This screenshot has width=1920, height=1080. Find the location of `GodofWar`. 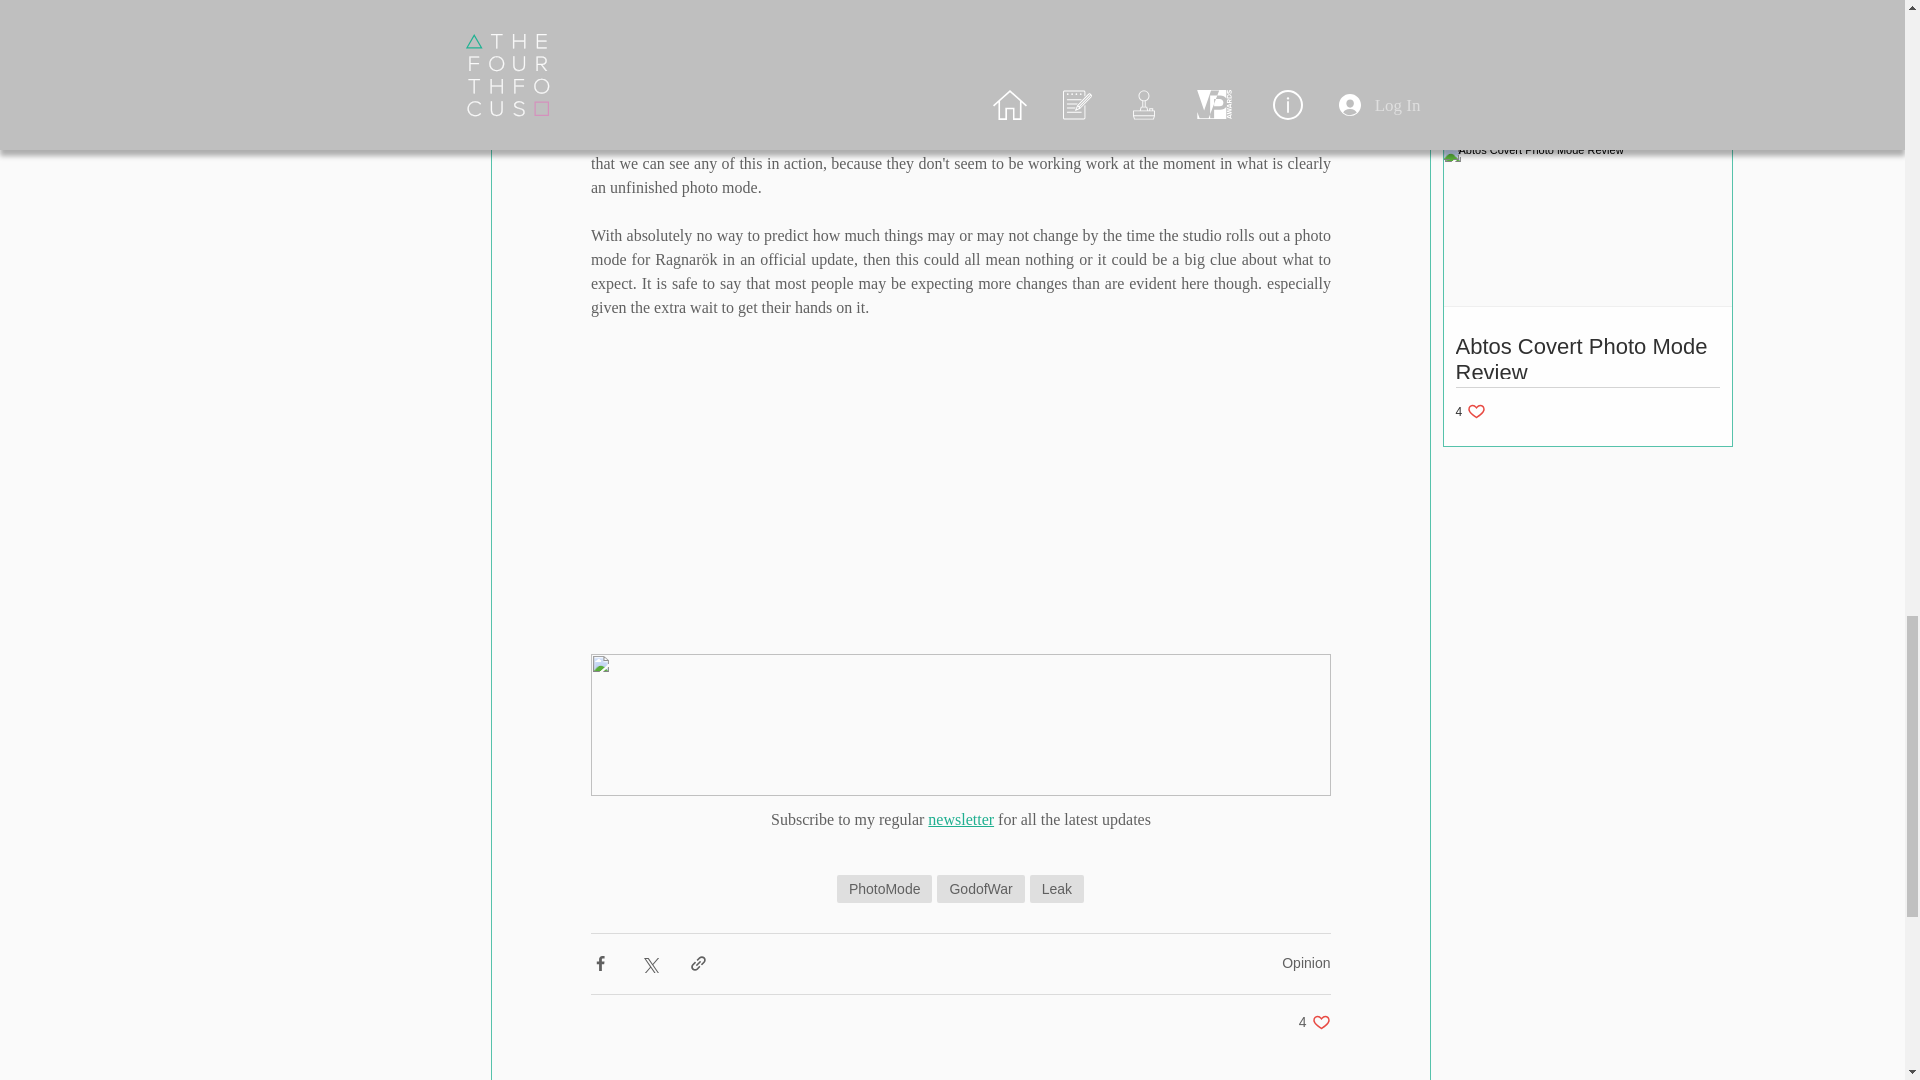

GodofWar is located at coordinates (1056, 888).